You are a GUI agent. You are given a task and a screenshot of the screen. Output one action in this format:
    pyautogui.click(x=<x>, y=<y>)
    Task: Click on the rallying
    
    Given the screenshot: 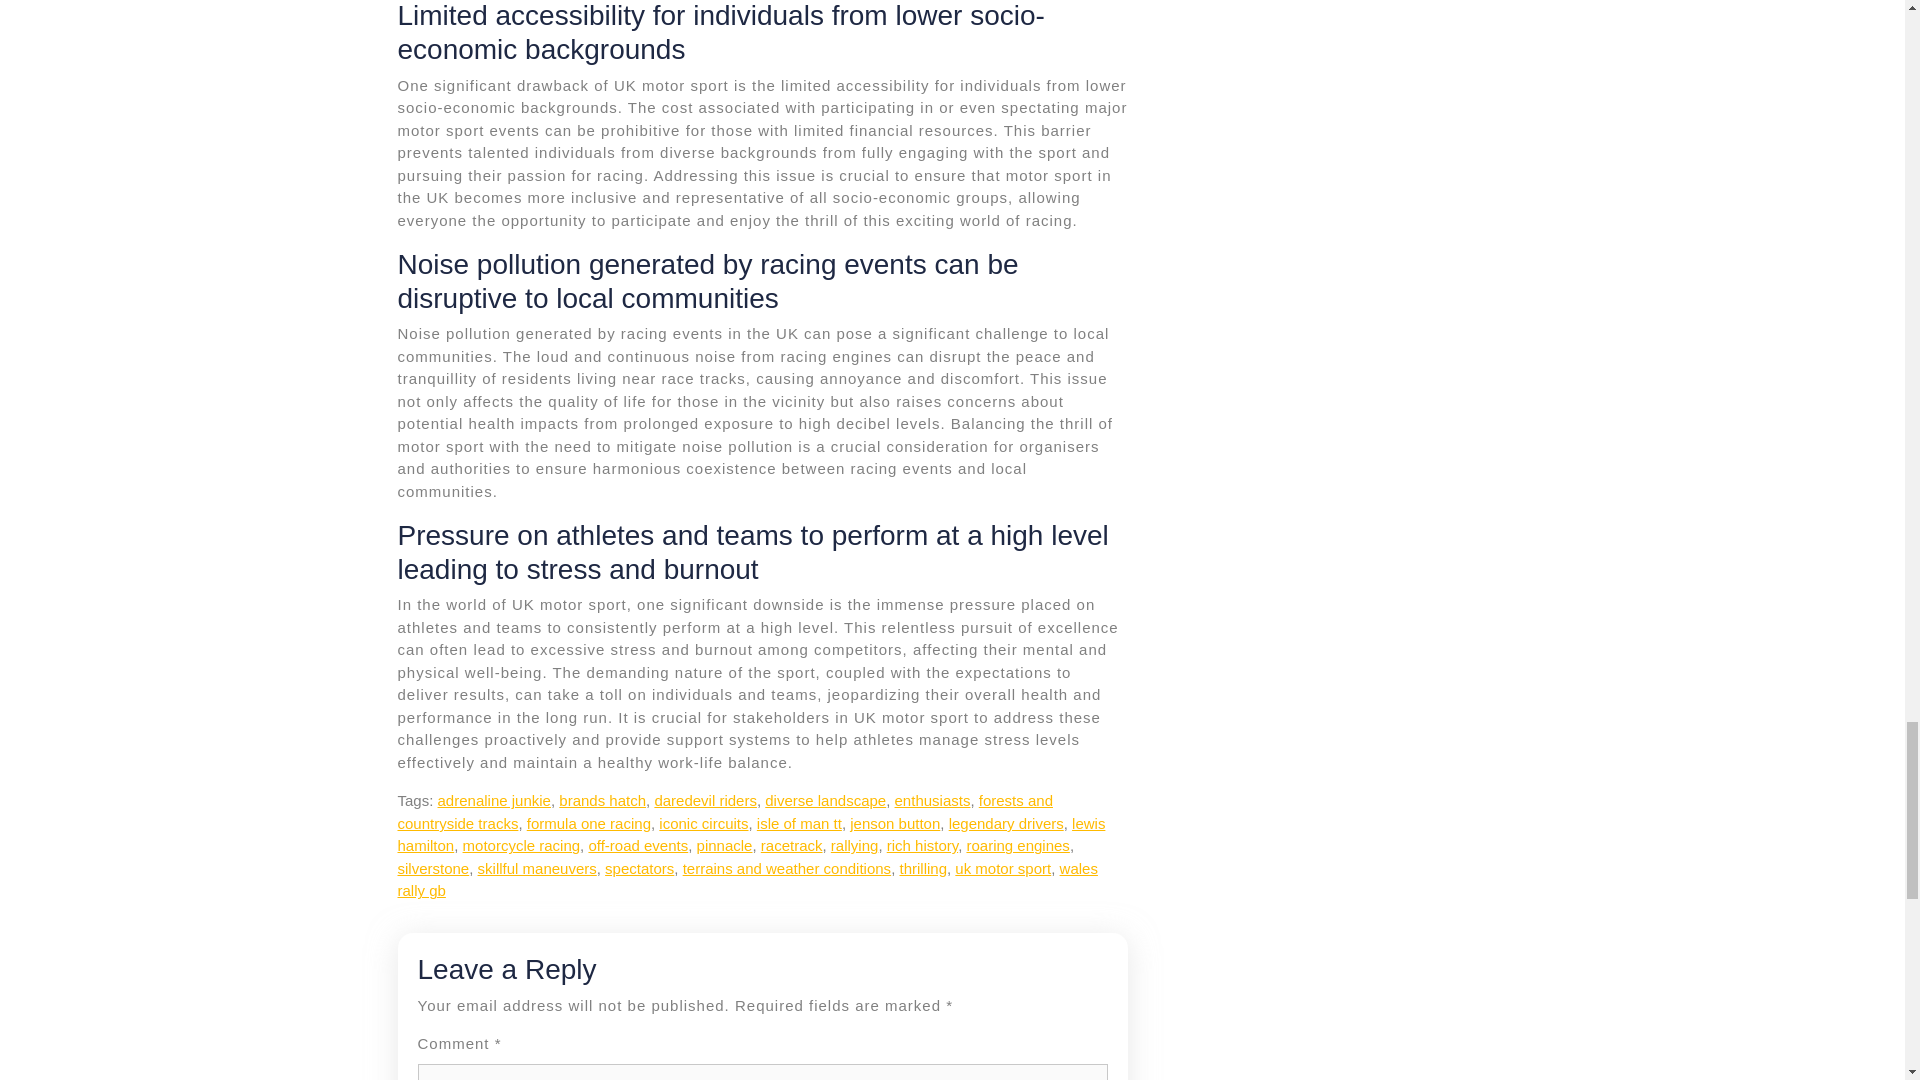 What is the action you would take?
    pyautogui.click(x=855, y=846)
    